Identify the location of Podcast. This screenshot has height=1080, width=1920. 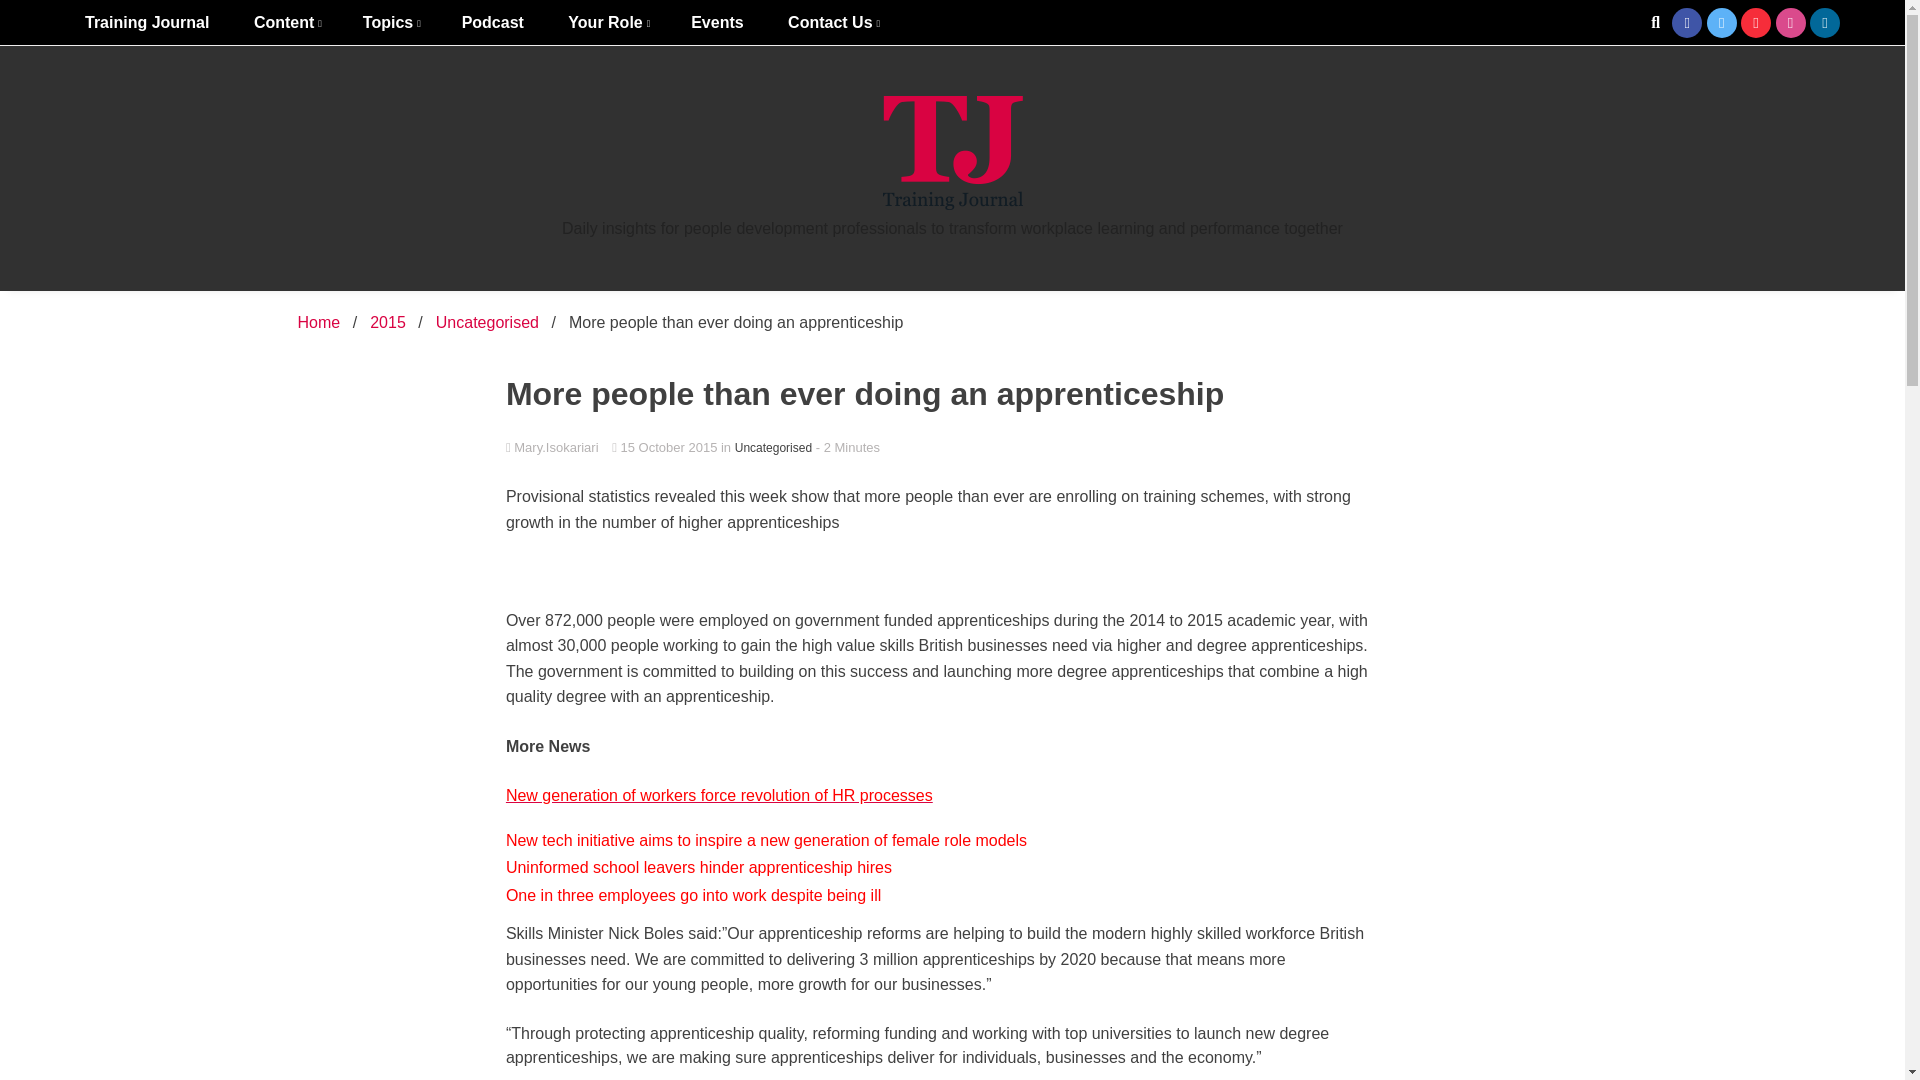
(492, 22).